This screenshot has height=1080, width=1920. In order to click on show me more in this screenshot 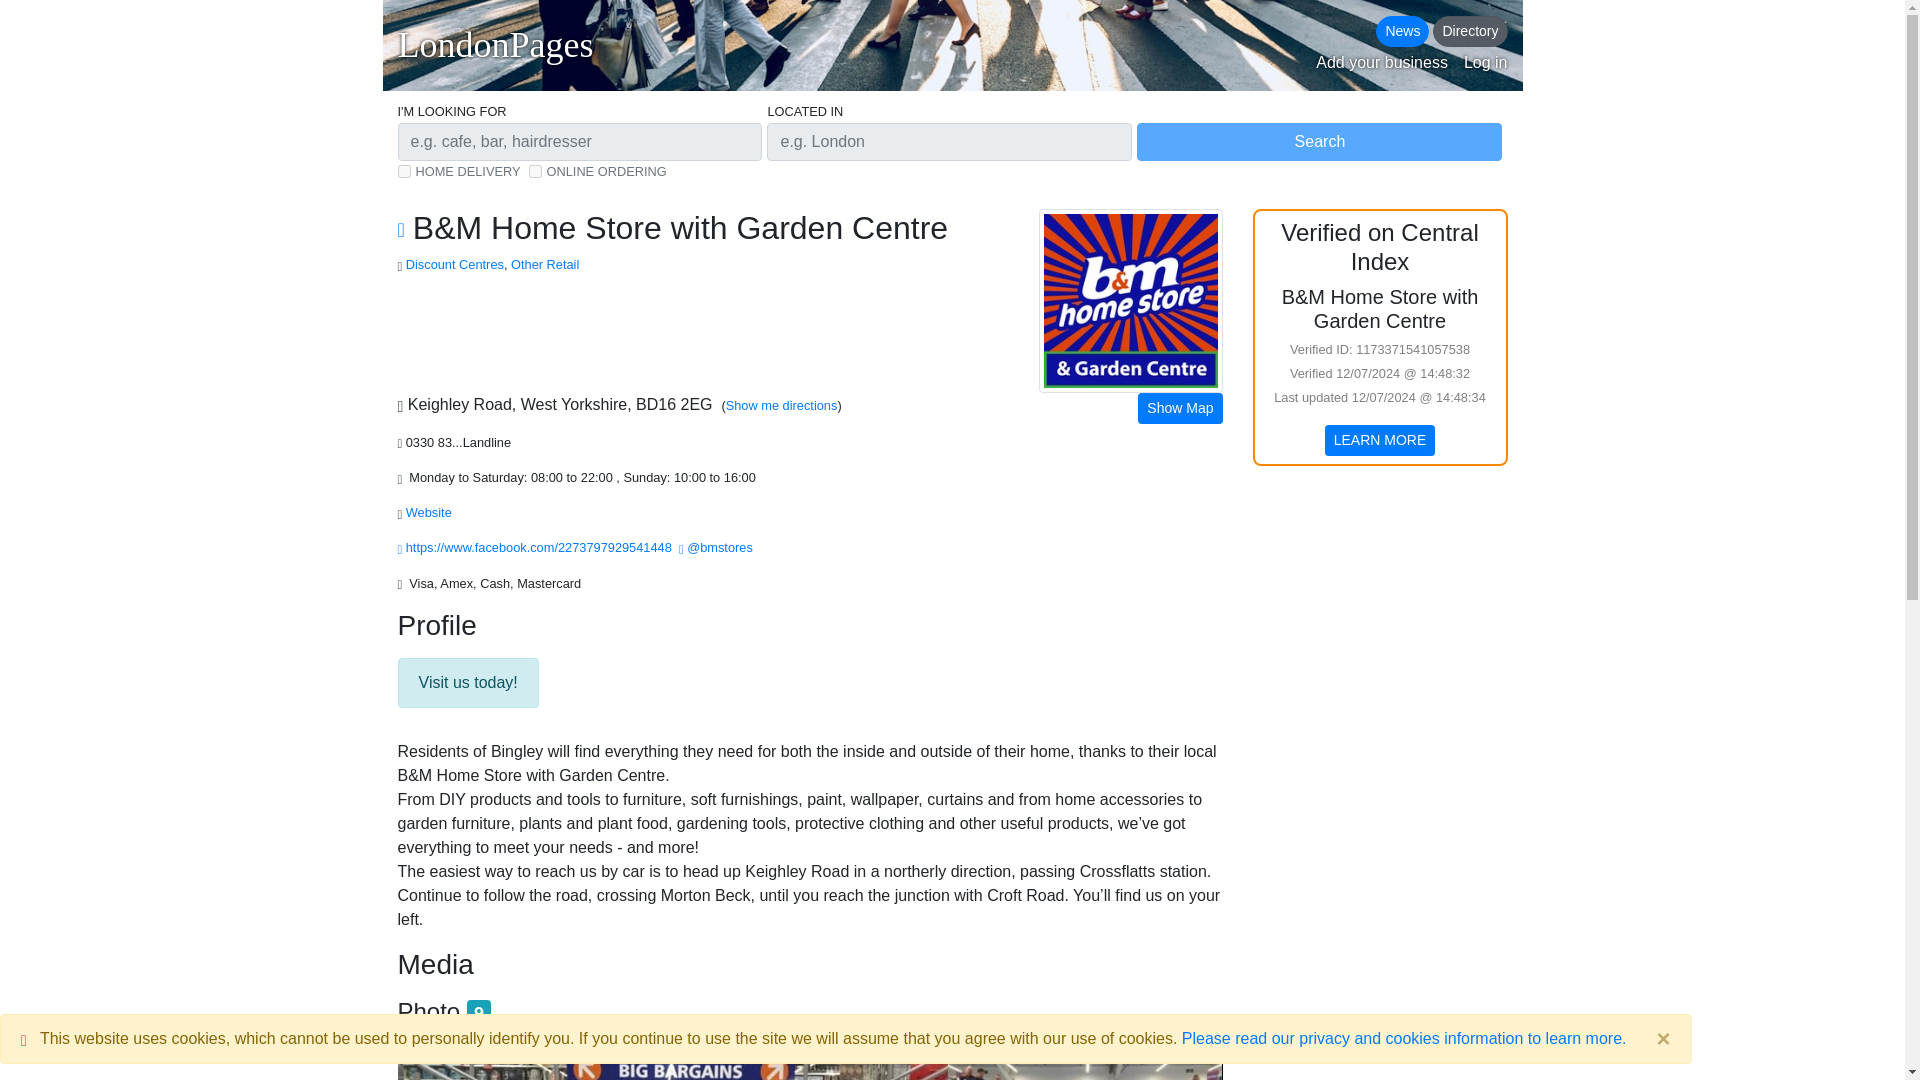, I will do `click(454, 264)`.